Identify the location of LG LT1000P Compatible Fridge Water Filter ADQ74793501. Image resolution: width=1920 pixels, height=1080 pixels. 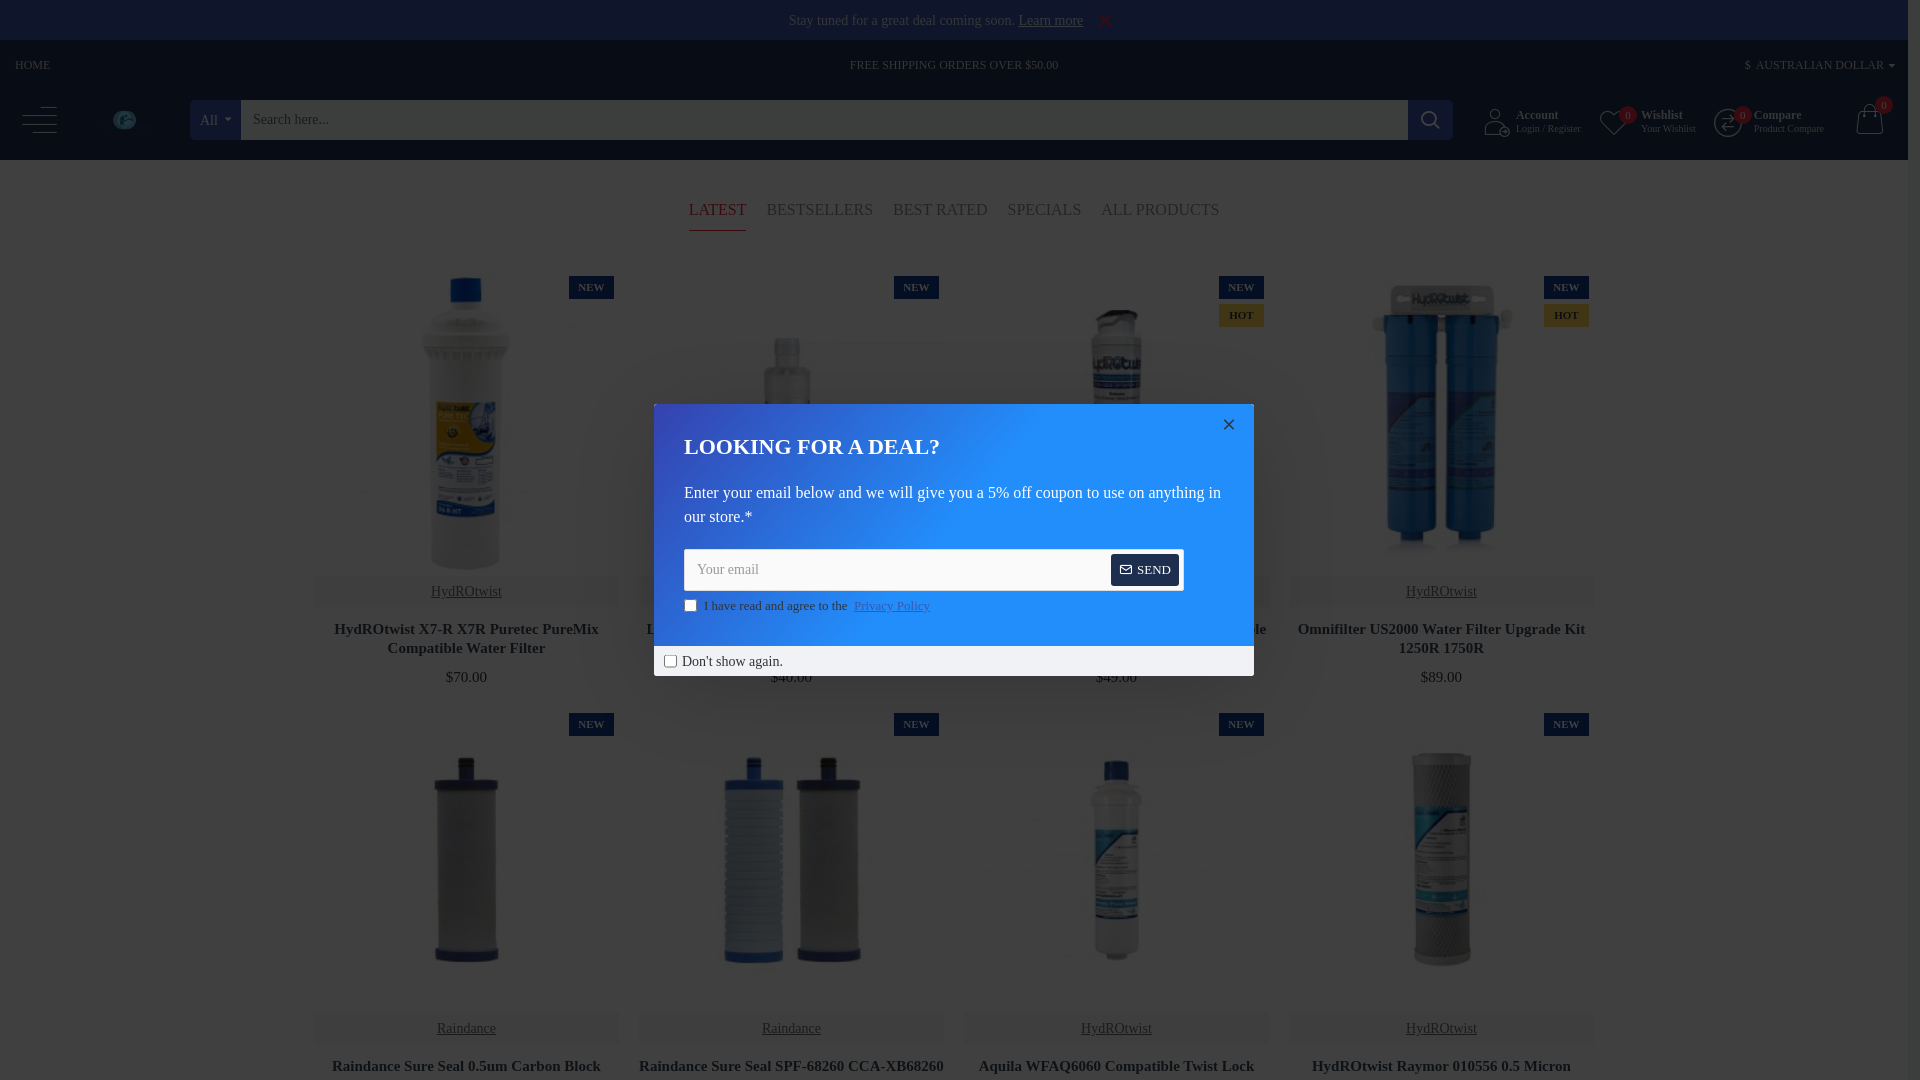
(792, 424).